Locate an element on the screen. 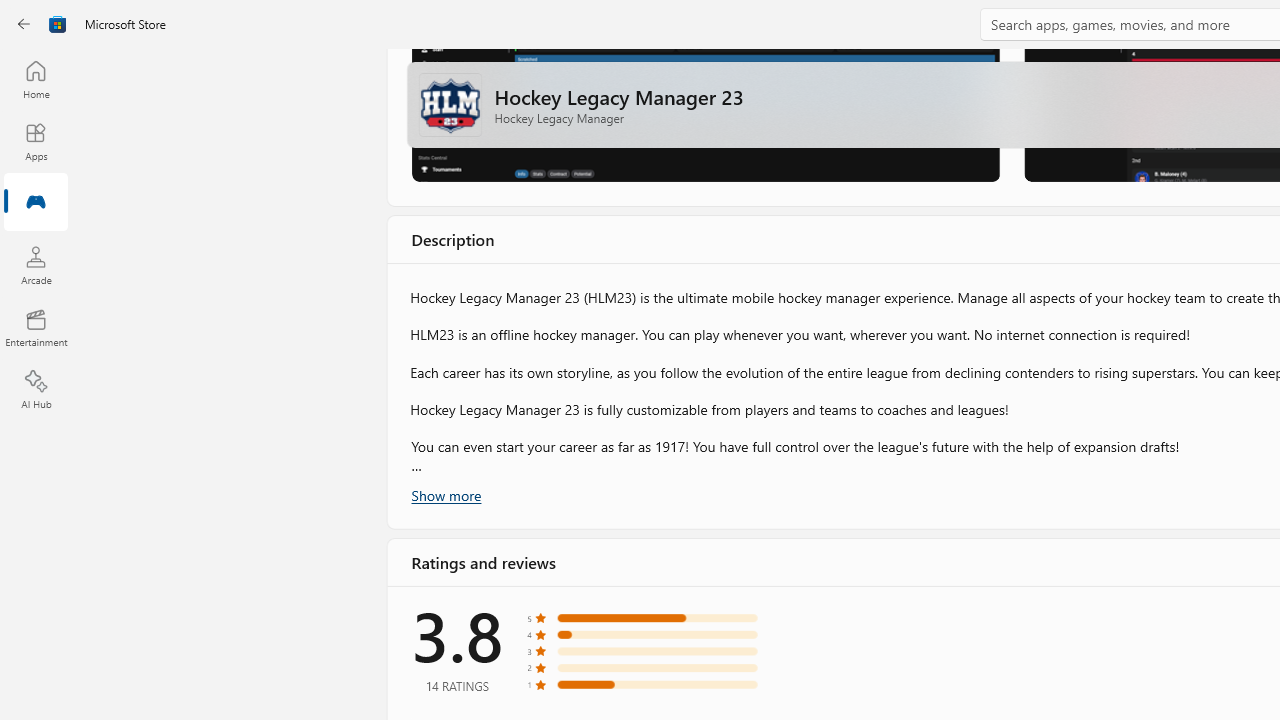 This screenshot has height=720, width=1280. Screenshot 1 is located at coordinates (704, 114).